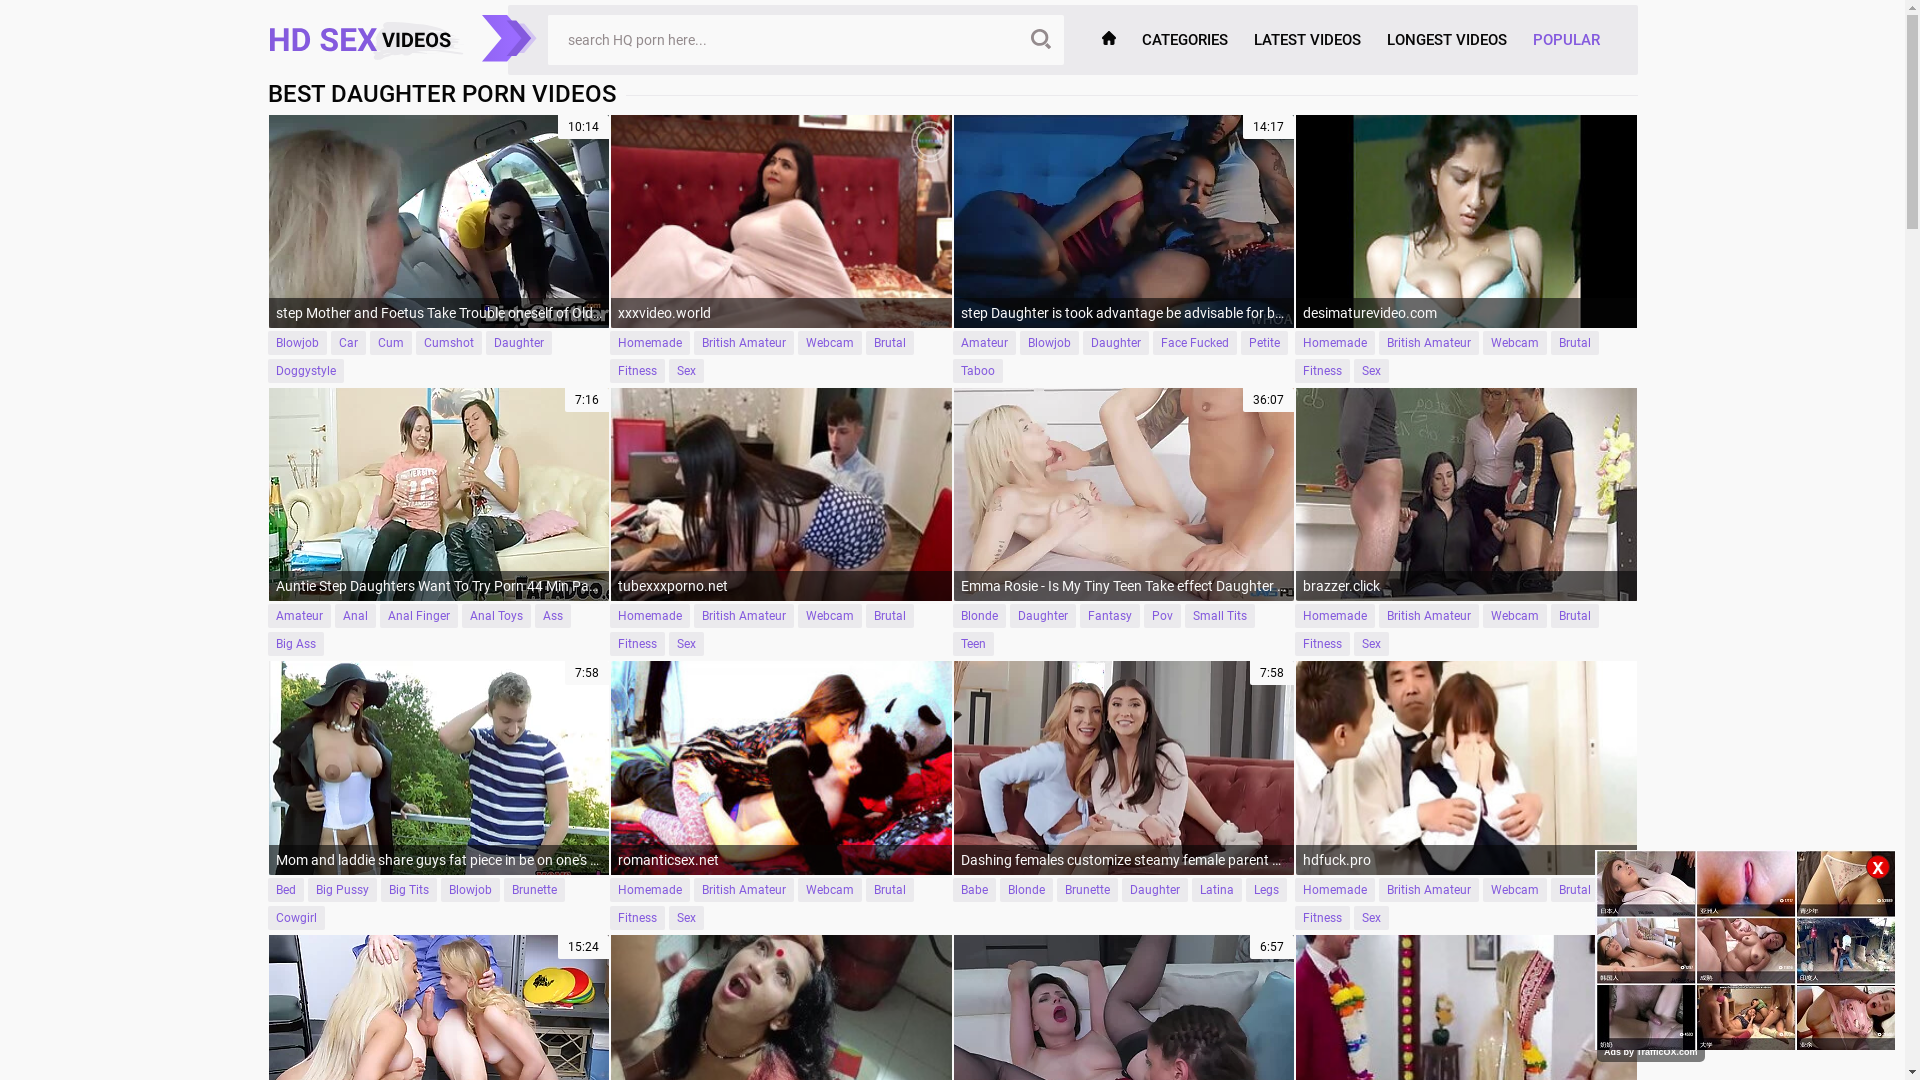  I want to click on Cum, so click(391, 343).